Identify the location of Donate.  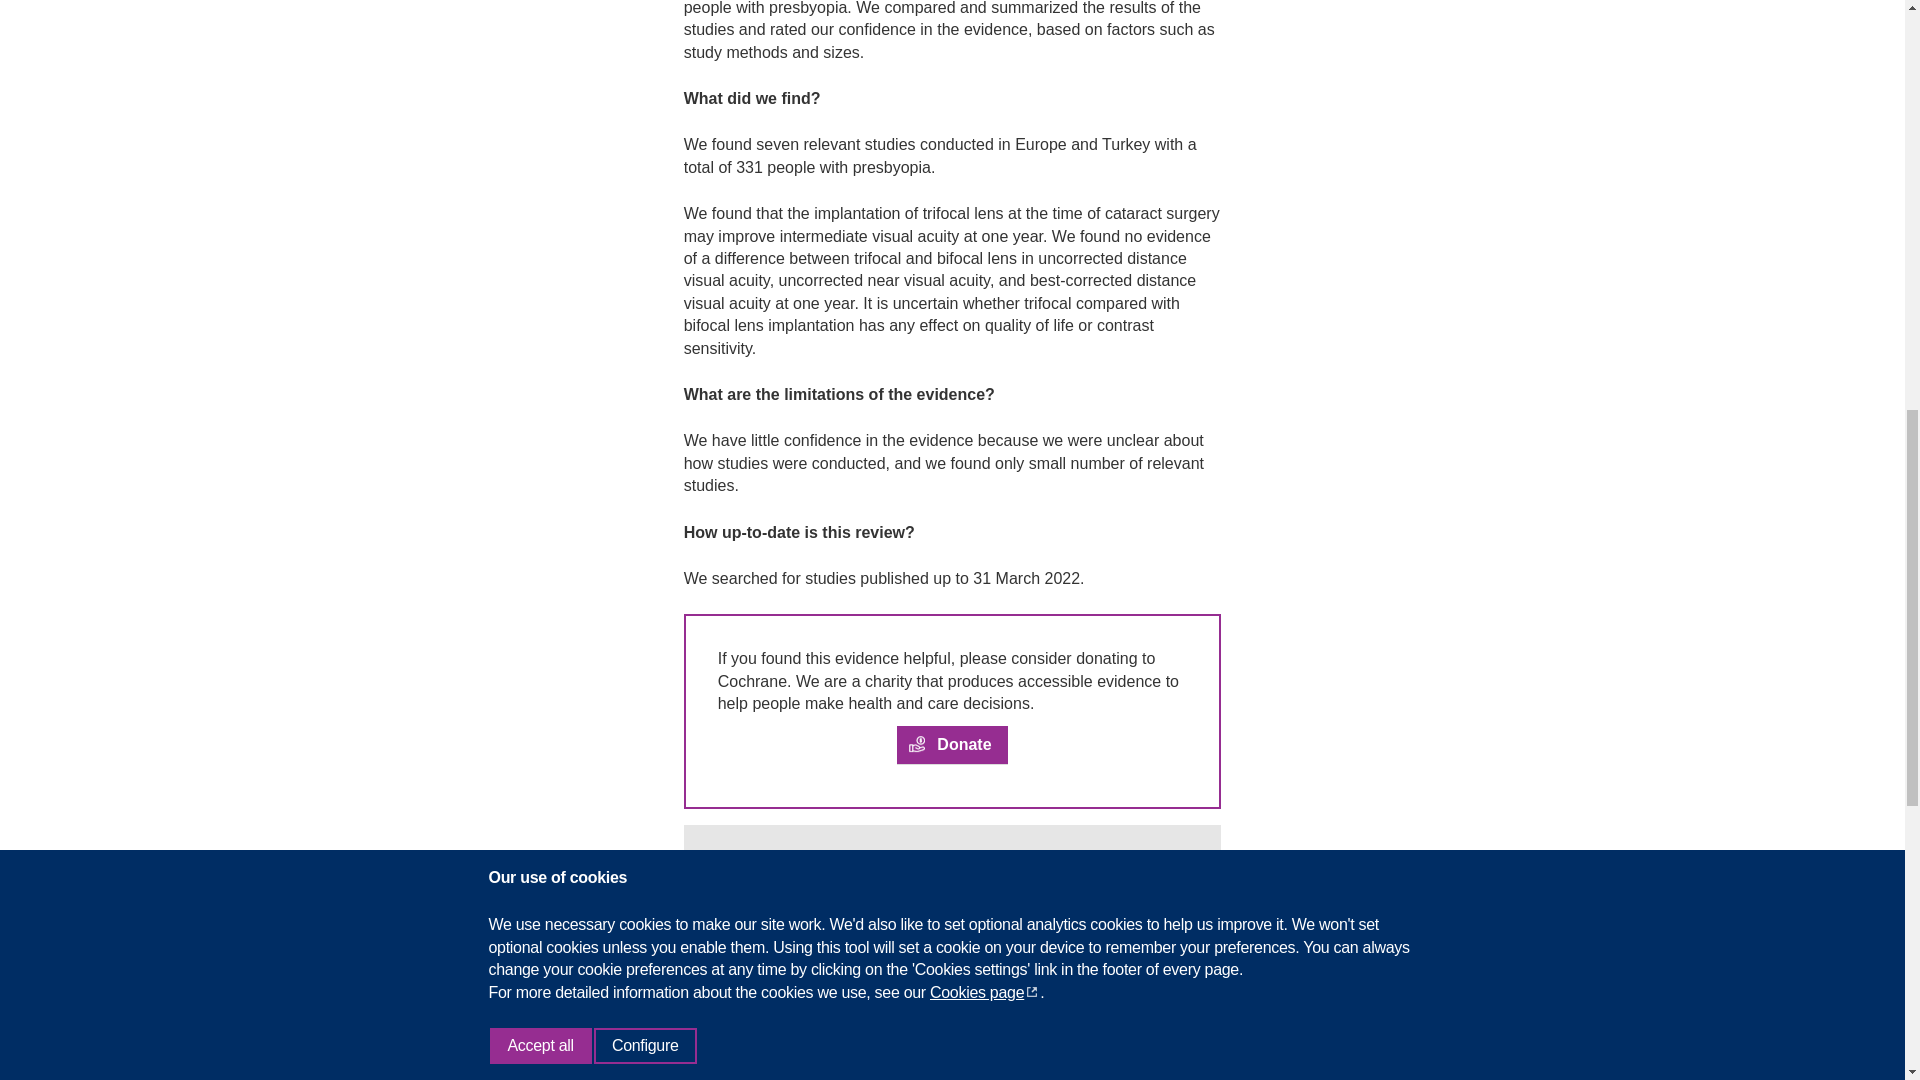
(951, 744).